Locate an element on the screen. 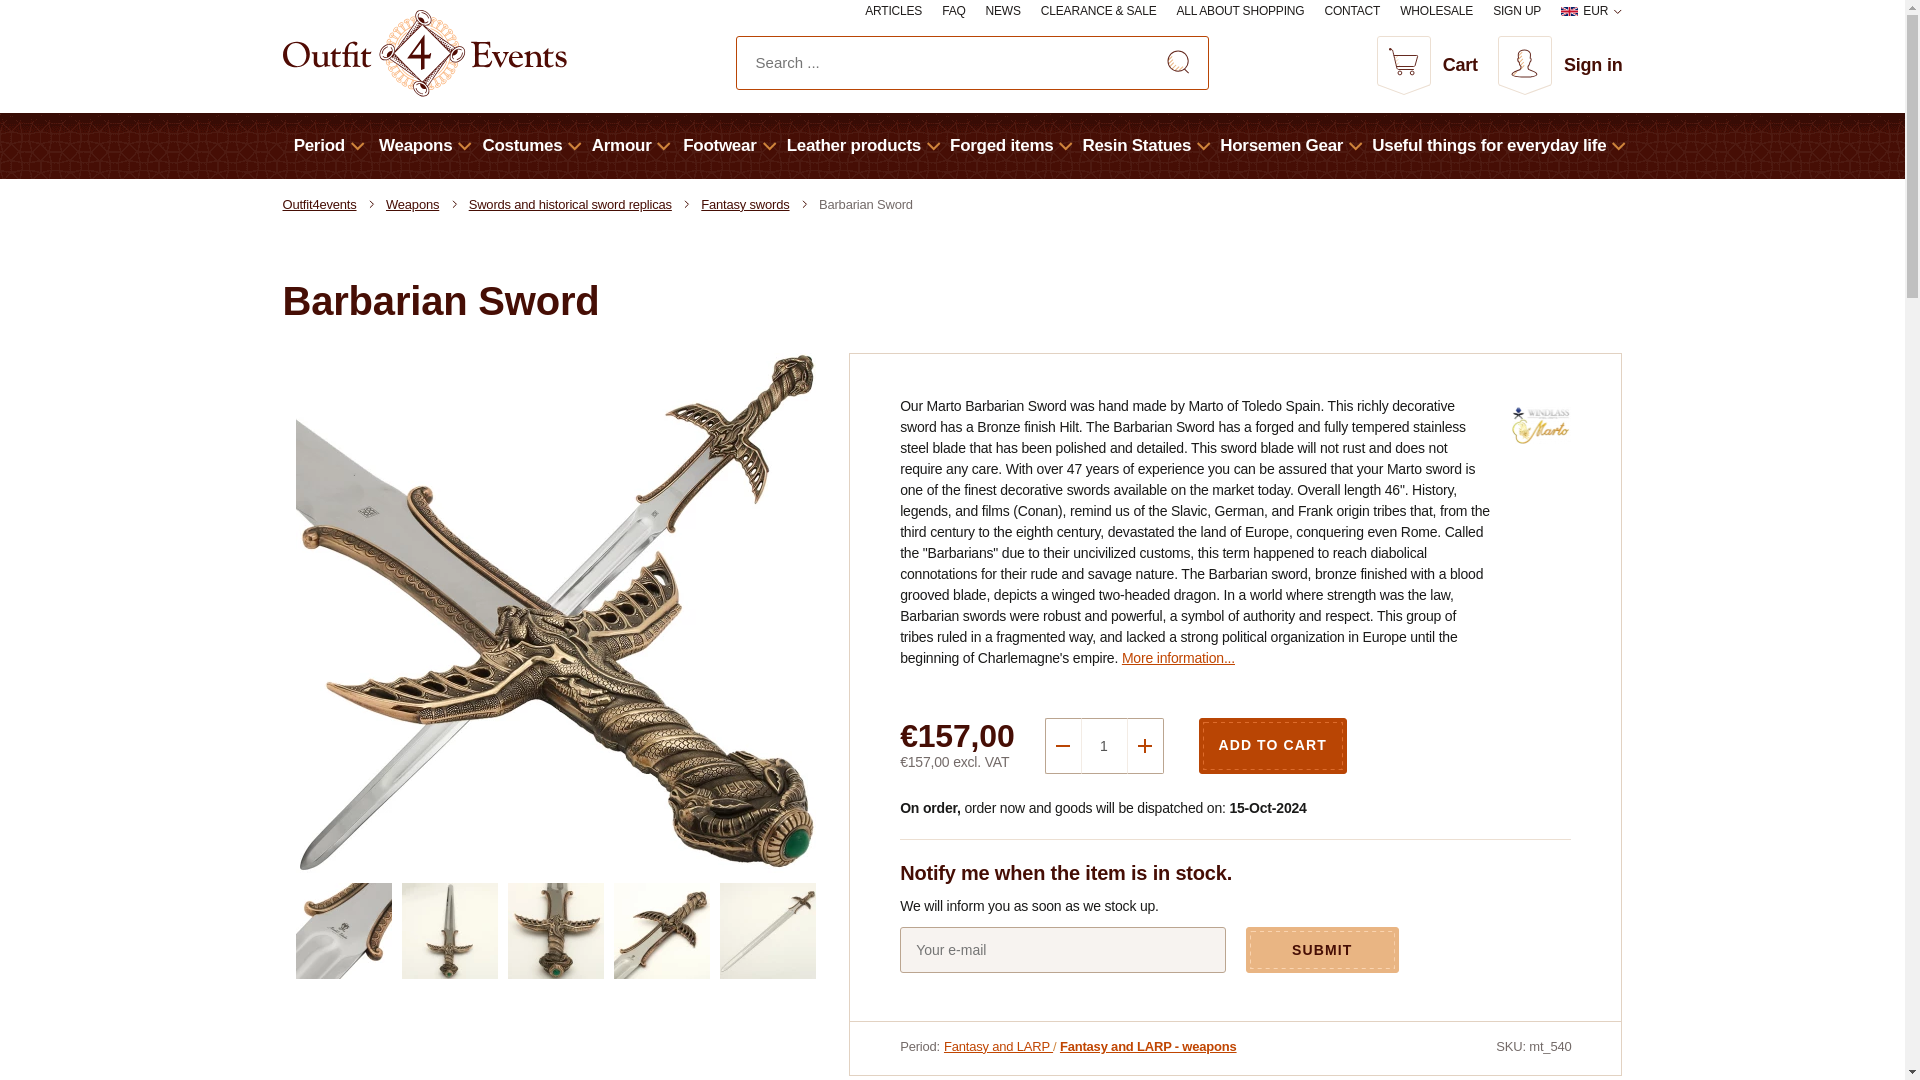 The height and width of the screenshot is (1080, 1920). CONTACT is located at coordinates (1352, 12).